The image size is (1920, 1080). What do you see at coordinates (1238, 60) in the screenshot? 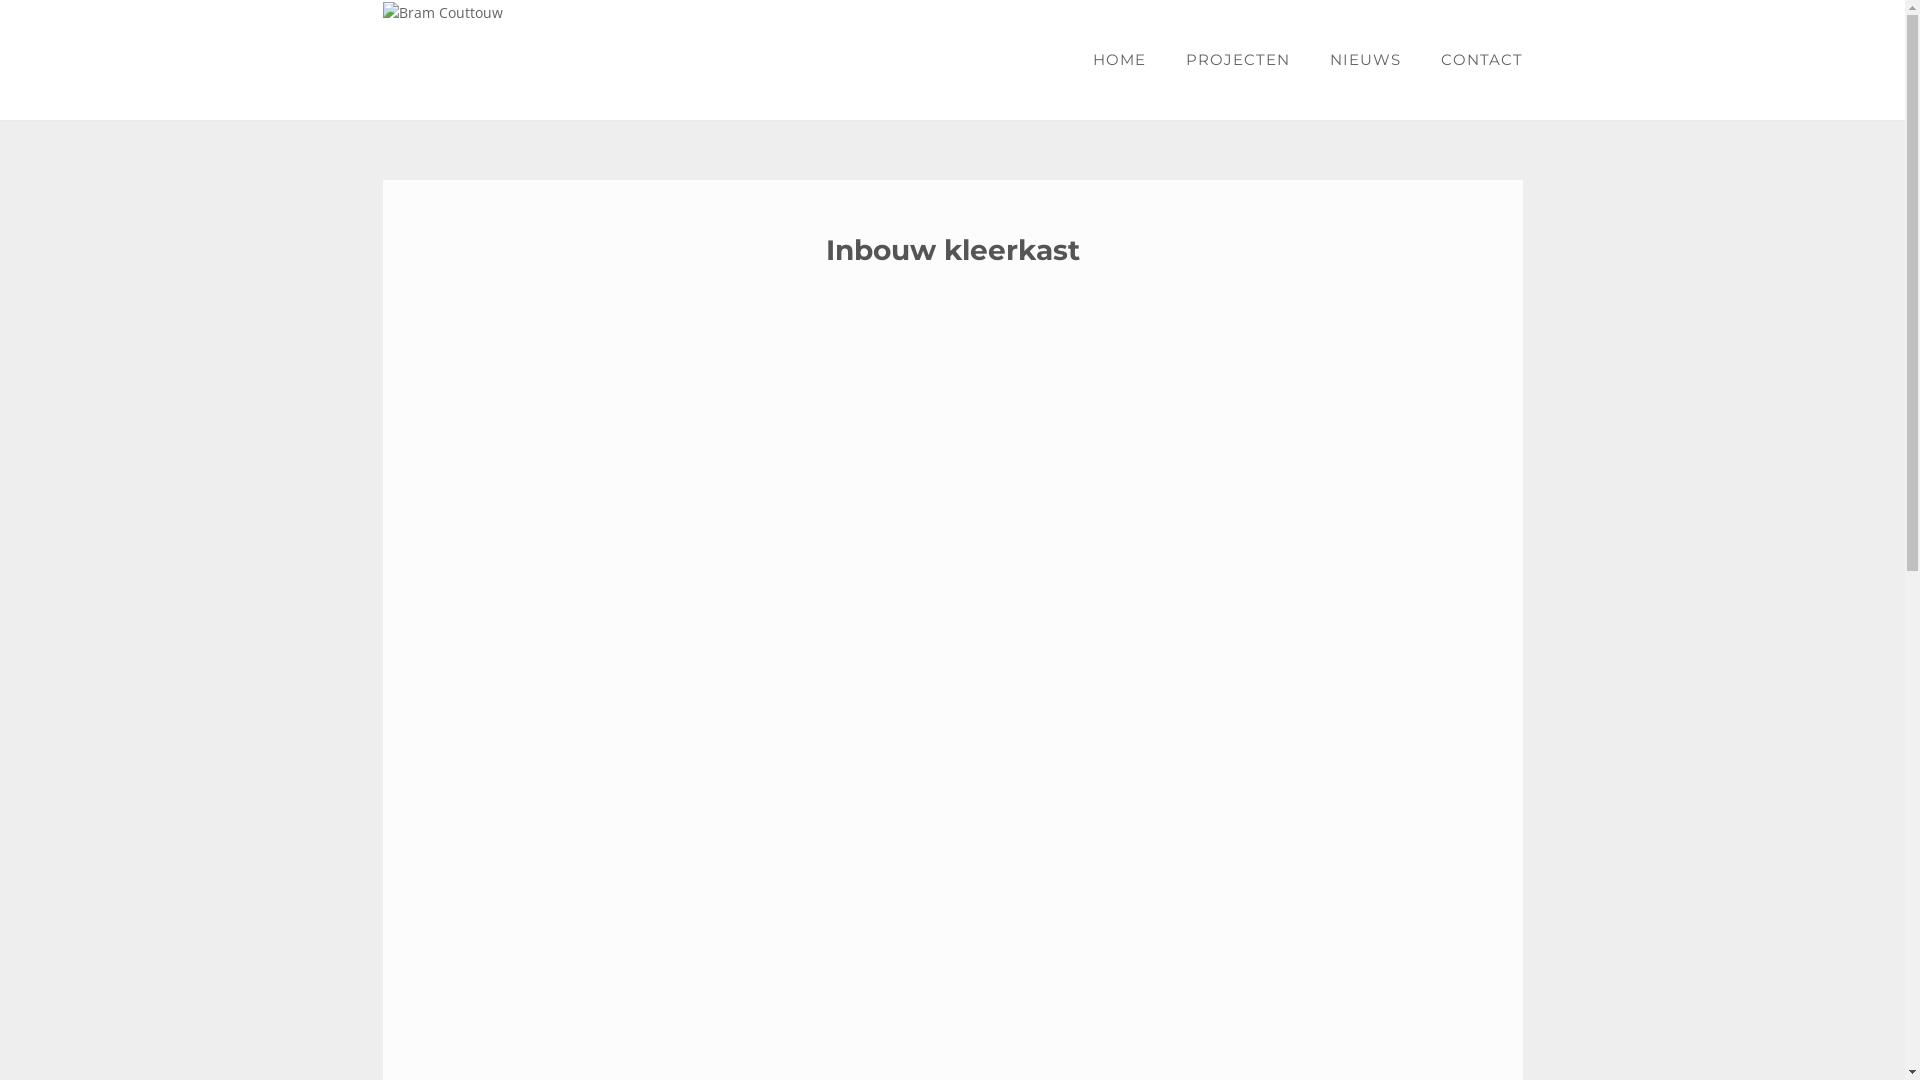
I see `PROJECTEN` at bounding box center [1238, 60].